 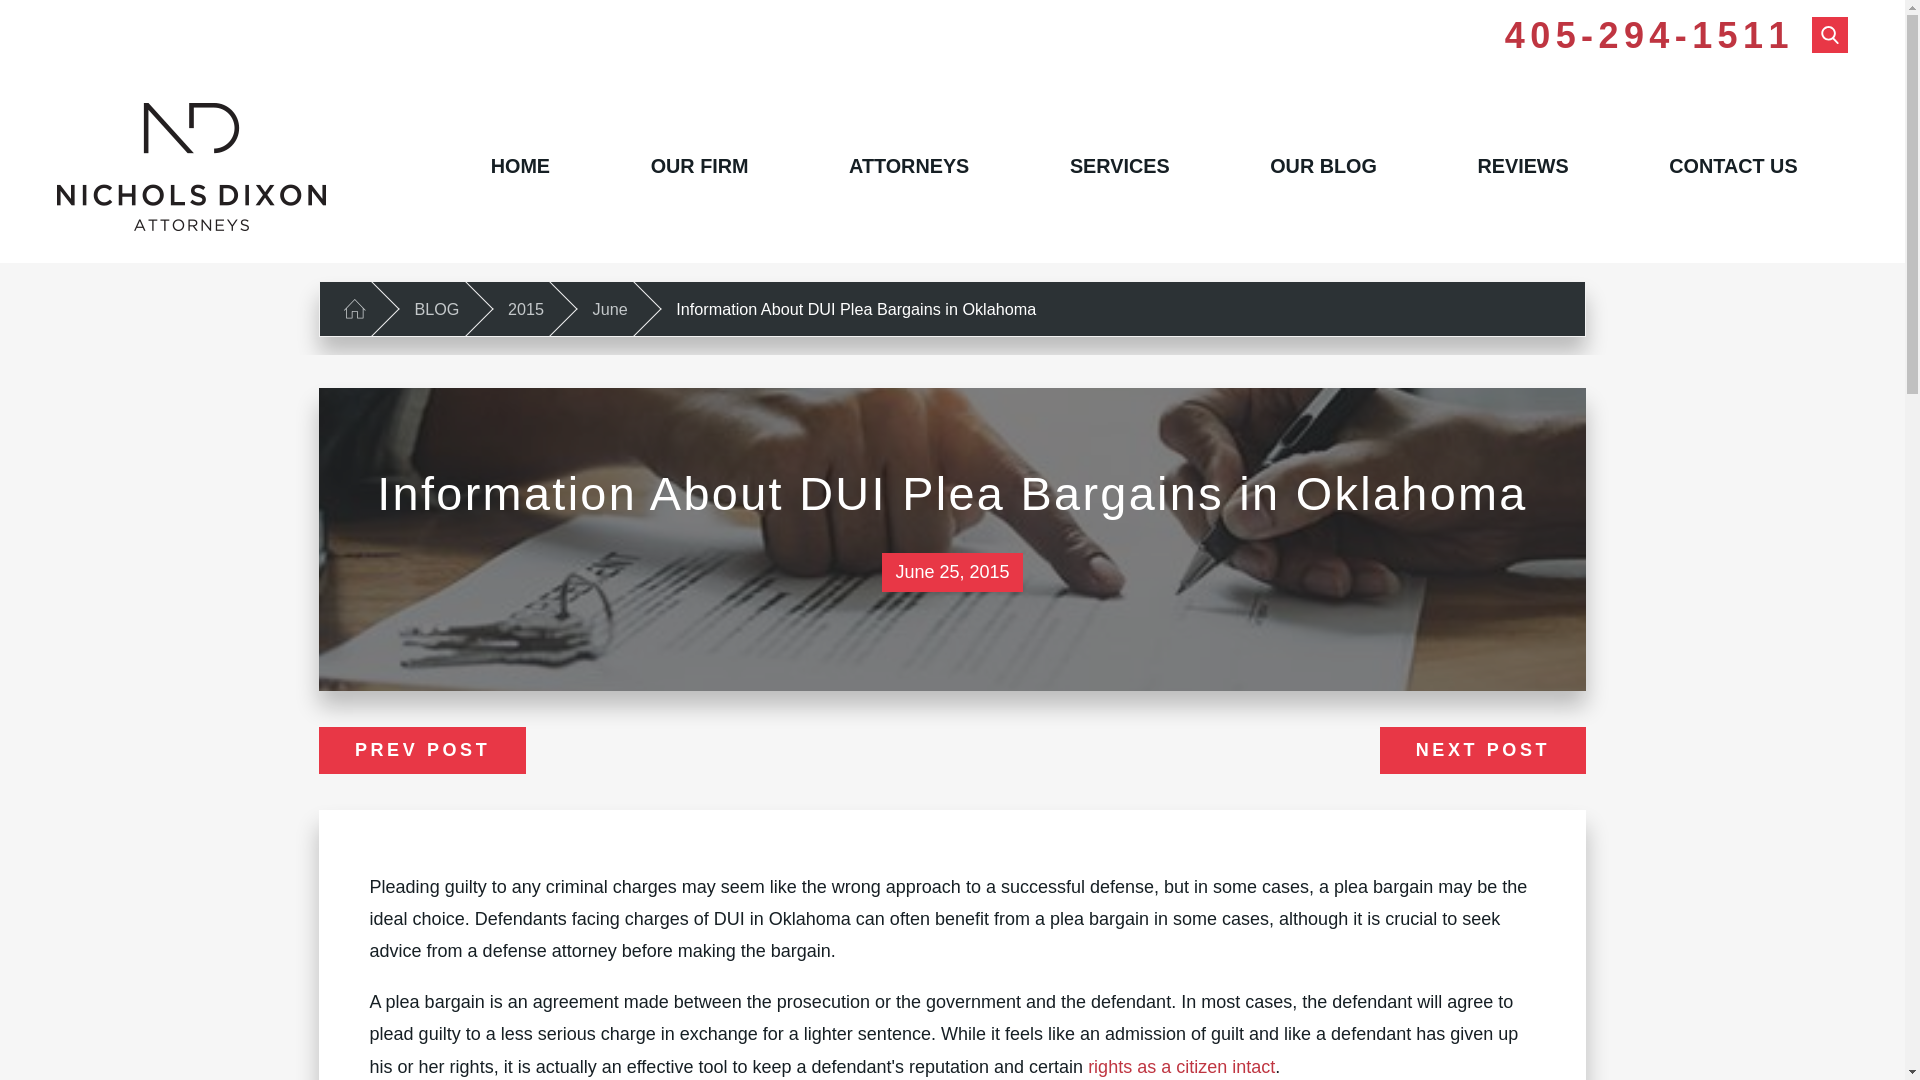 What do you see at coordinates (1830, 34) in the screenshot?
I see `Search Our Site` at bounding box center [1830, 34].